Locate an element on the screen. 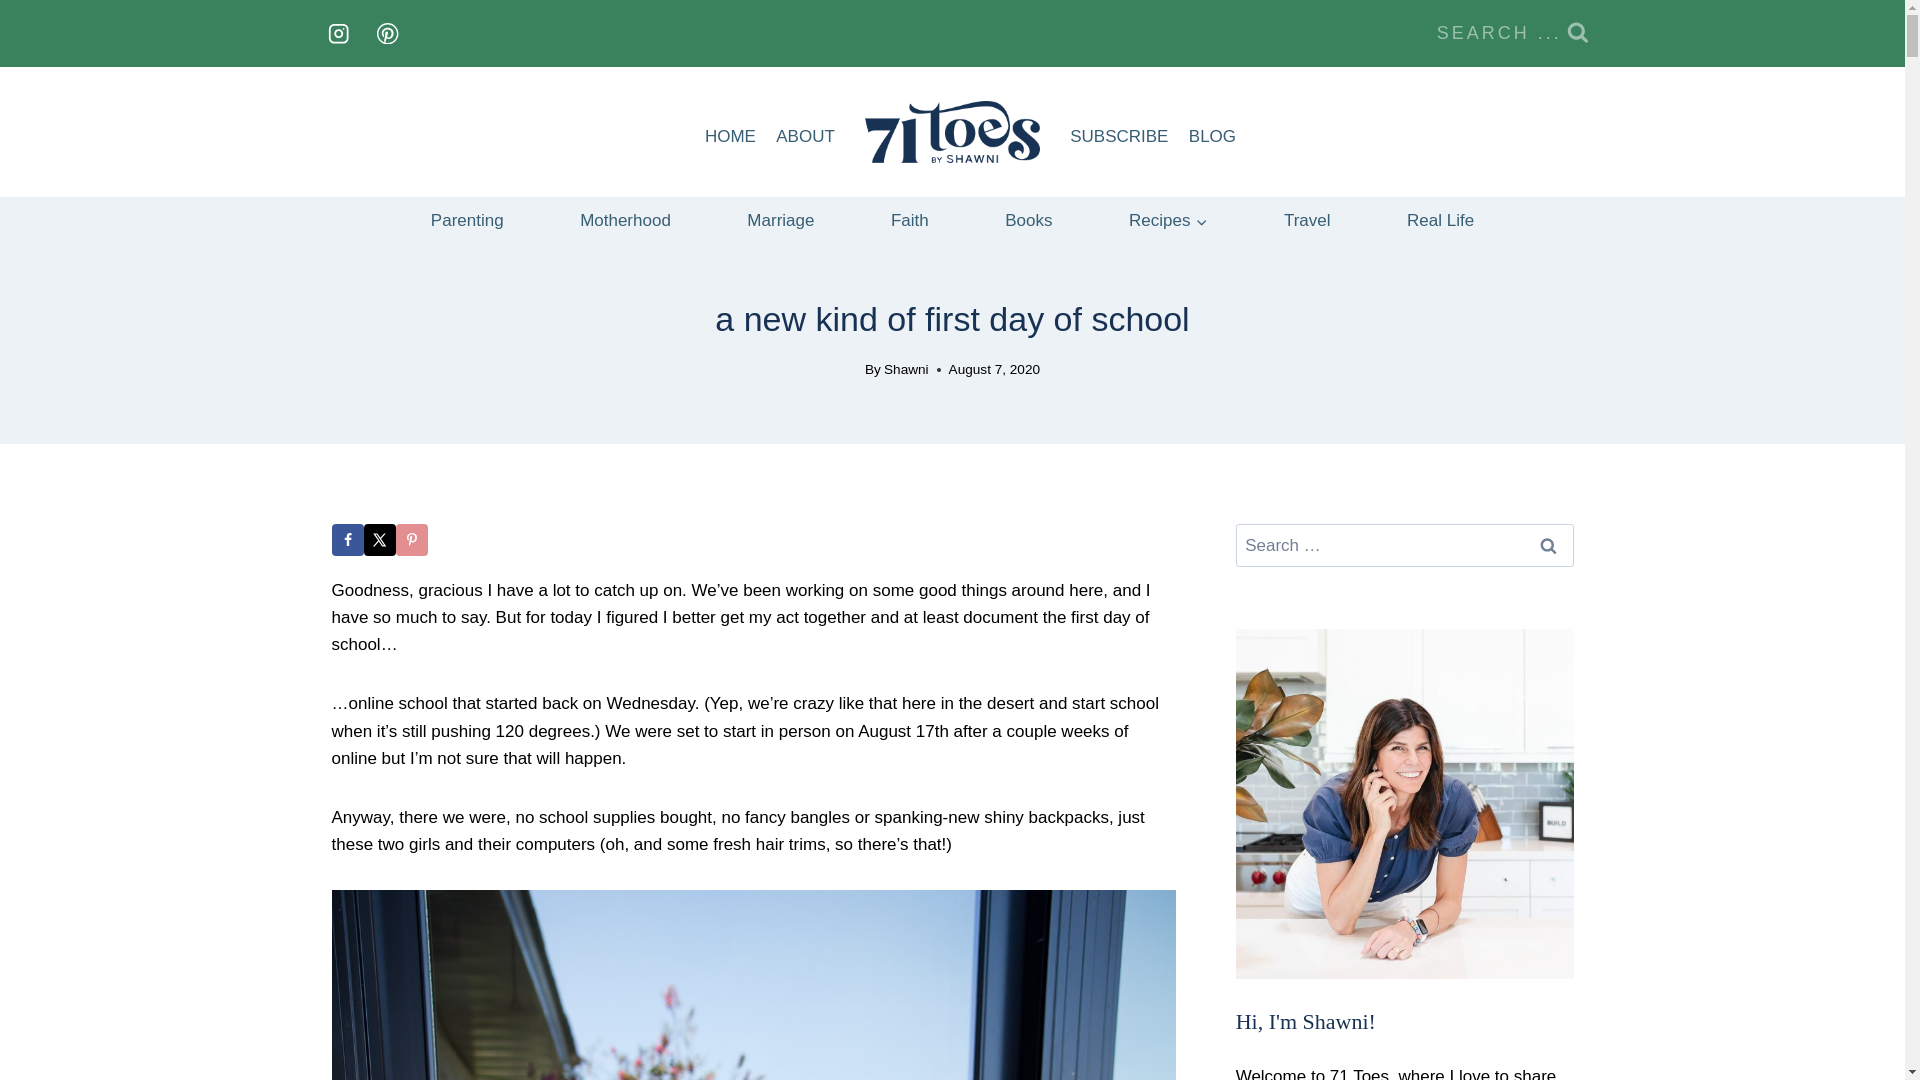  Share on Facebook is located at coordinates (348, 540).